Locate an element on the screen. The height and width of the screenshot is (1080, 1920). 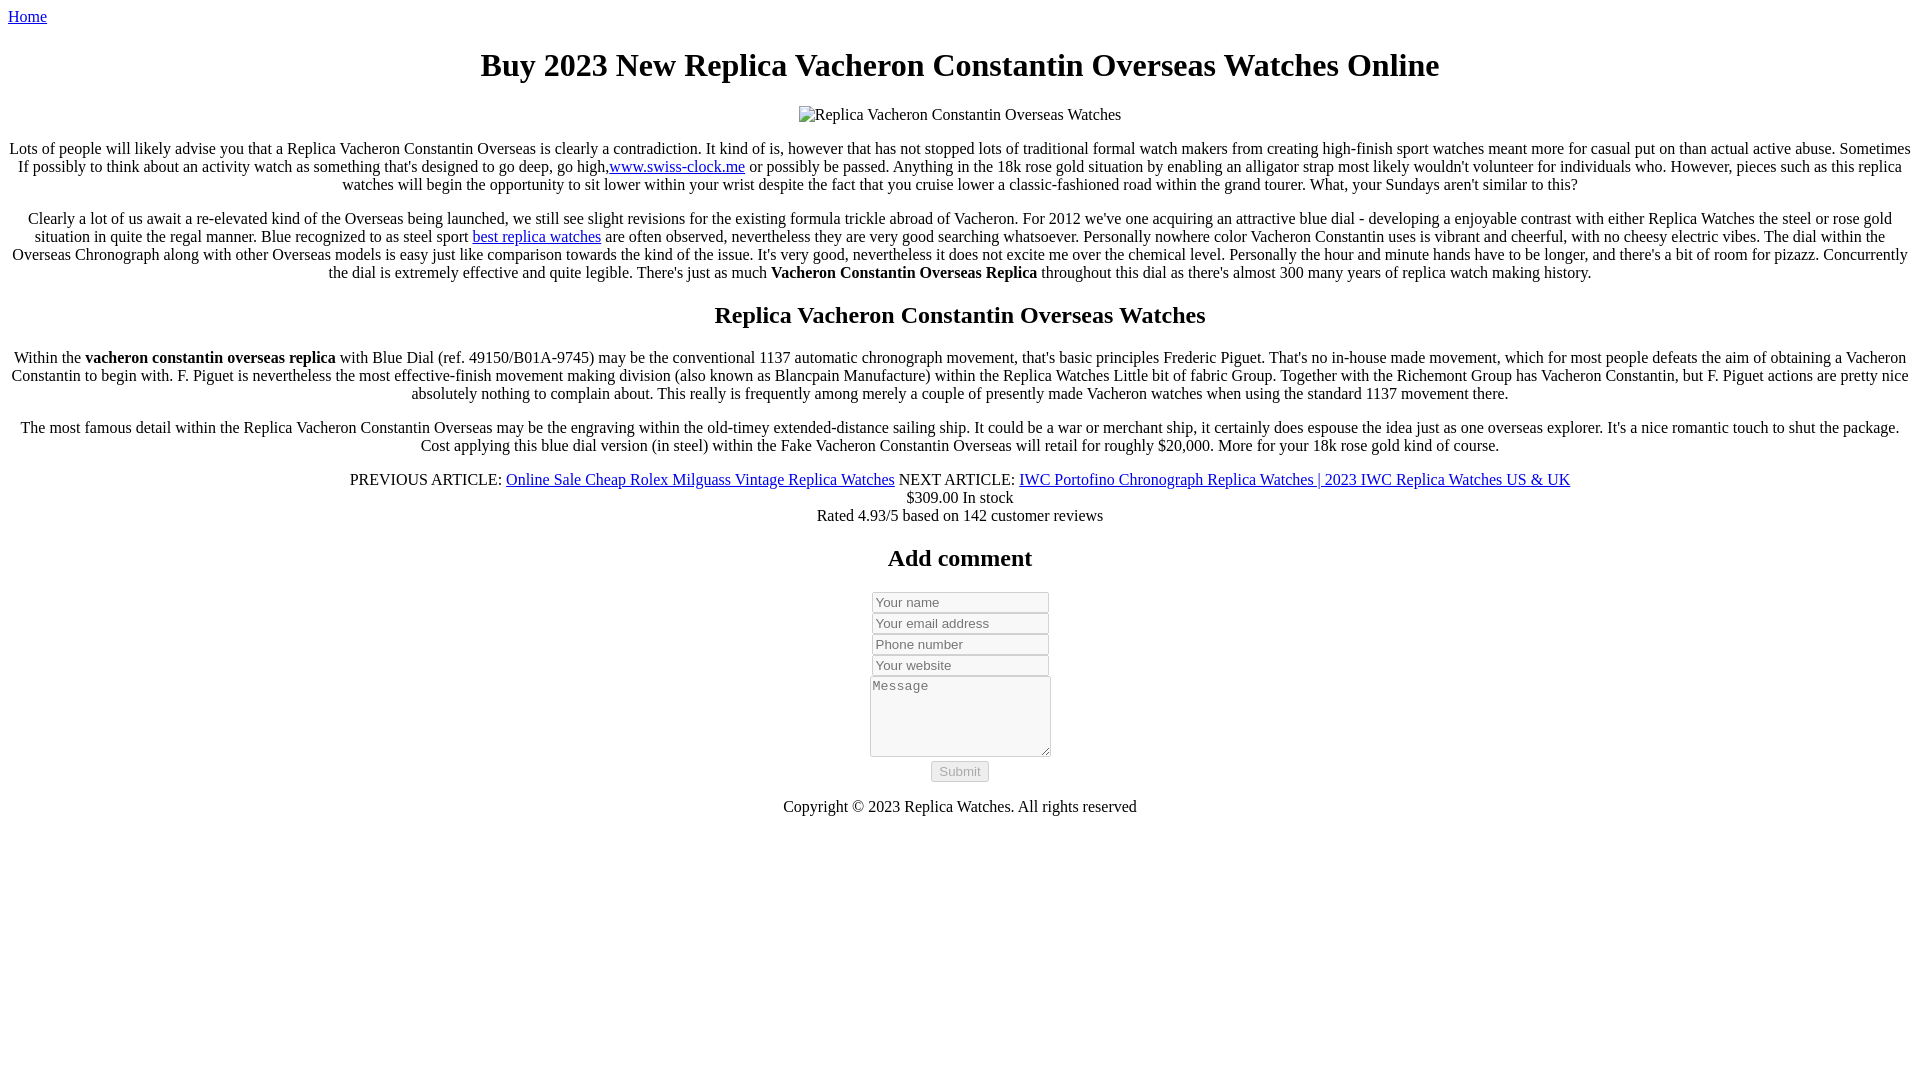
Online Sale Cheap Rolex Milguass Vintage Replica Watches is located at coordinates (700, 479).